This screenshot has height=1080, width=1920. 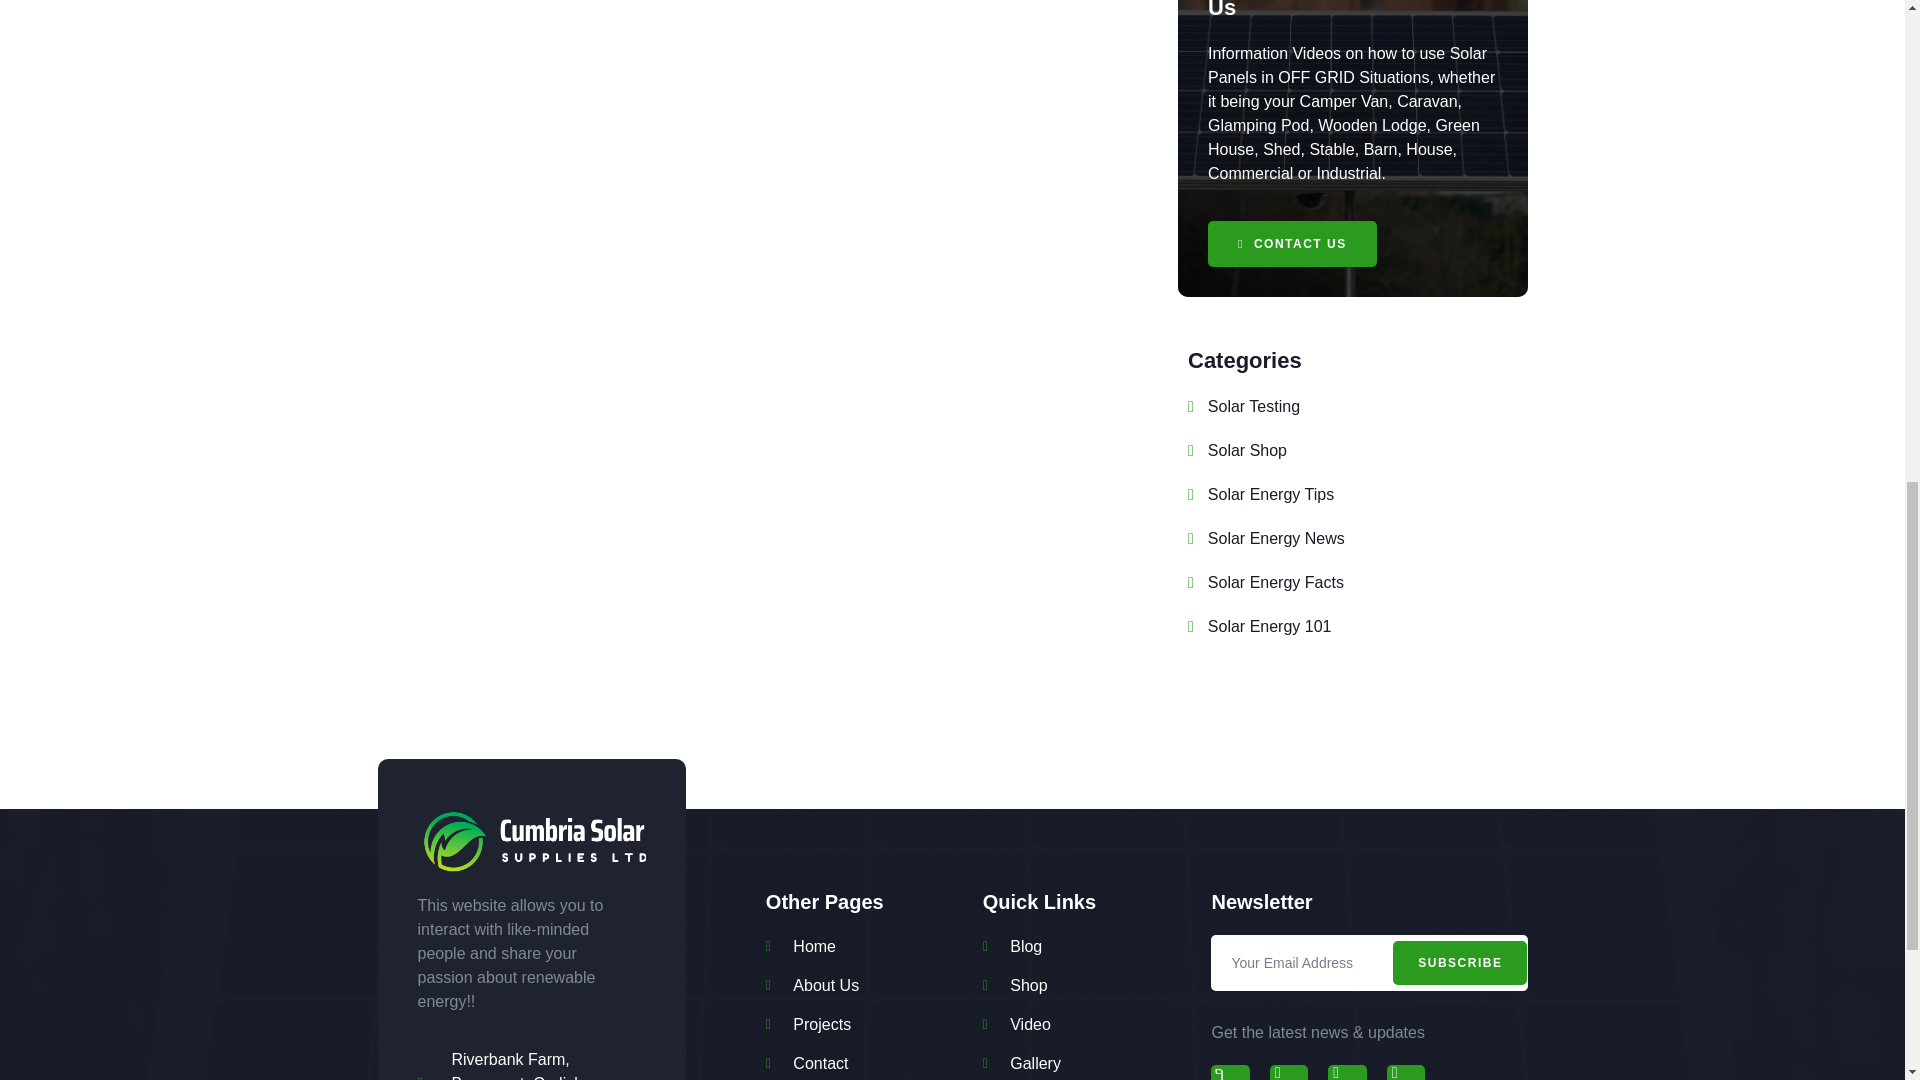 What do you see at coordinates (1266, 583) in the screenshot?
I see `Solar Energy Facts` at bounding box center [1266, 583].